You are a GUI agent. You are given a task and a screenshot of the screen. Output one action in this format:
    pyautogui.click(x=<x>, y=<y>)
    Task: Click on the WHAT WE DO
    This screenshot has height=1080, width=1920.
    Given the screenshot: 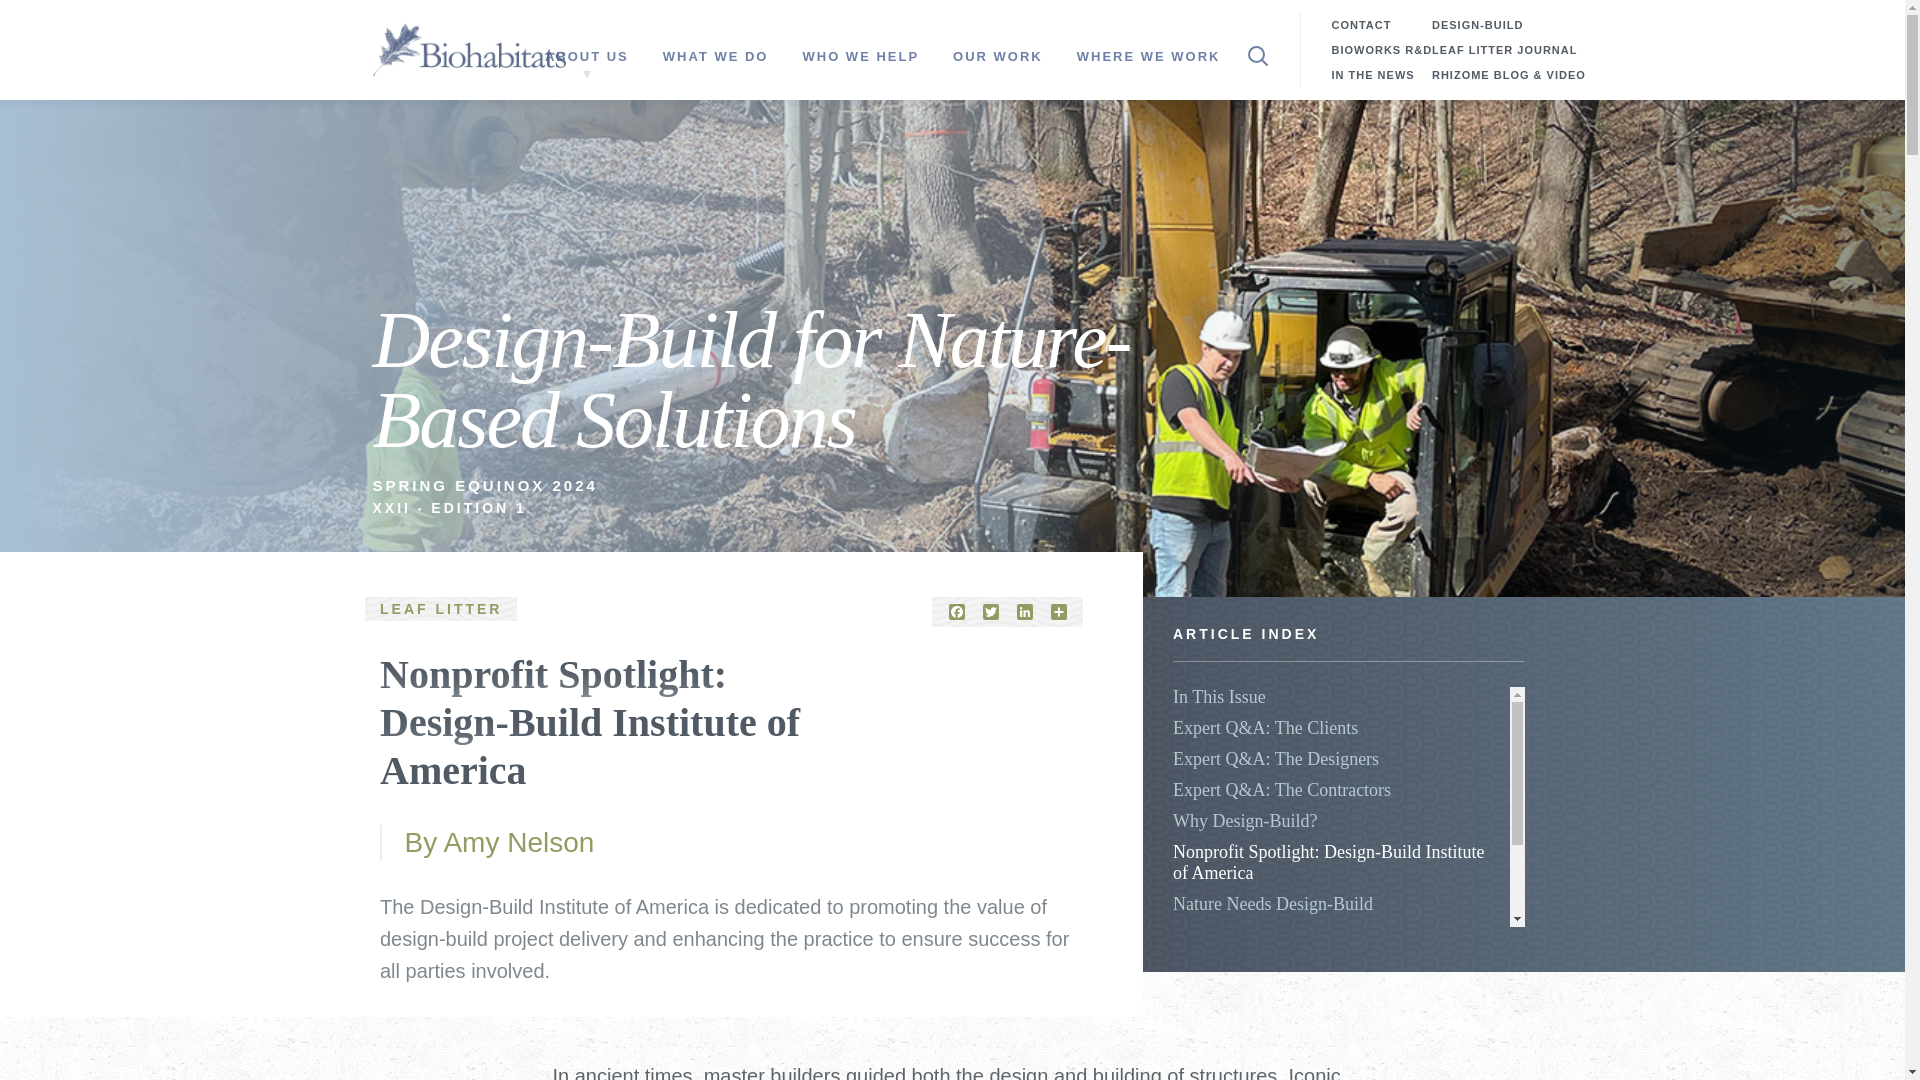 What is the action you would take?
    pyautogui.click(x=716, y=57)
    